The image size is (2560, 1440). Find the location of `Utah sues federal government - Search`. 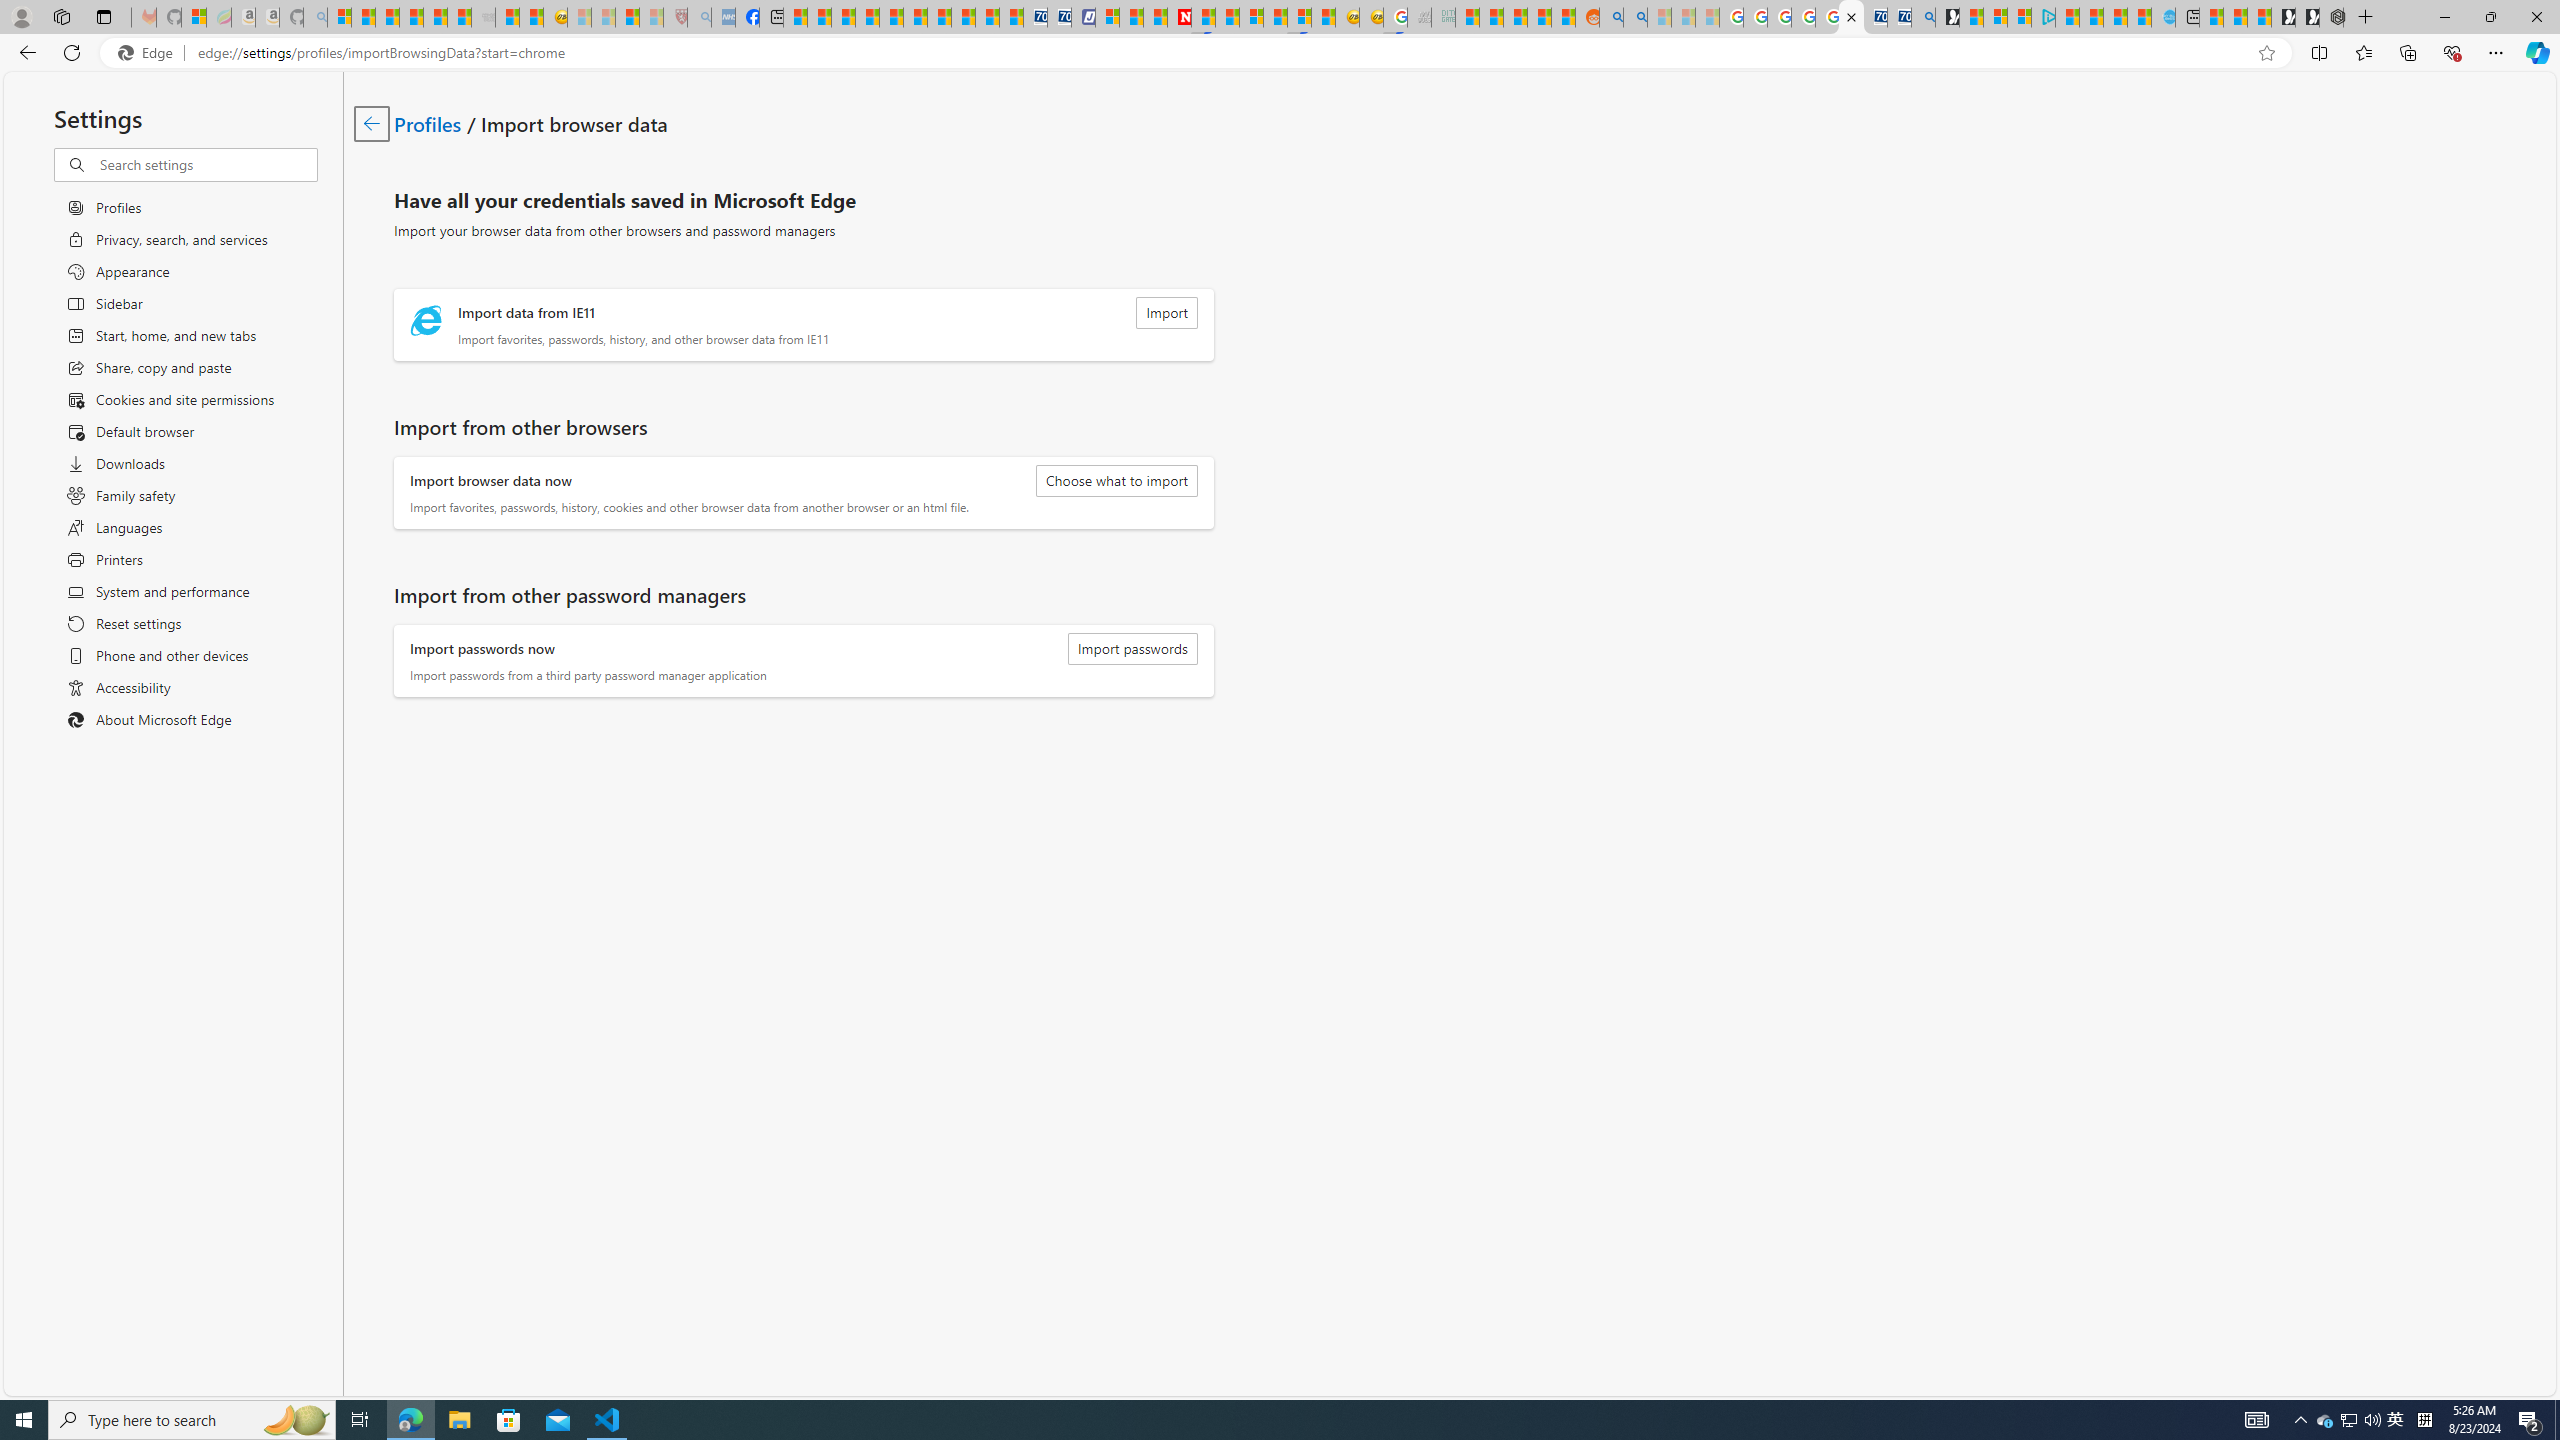

Utah sues federal government - Search is located at coordinates (1636, 17).